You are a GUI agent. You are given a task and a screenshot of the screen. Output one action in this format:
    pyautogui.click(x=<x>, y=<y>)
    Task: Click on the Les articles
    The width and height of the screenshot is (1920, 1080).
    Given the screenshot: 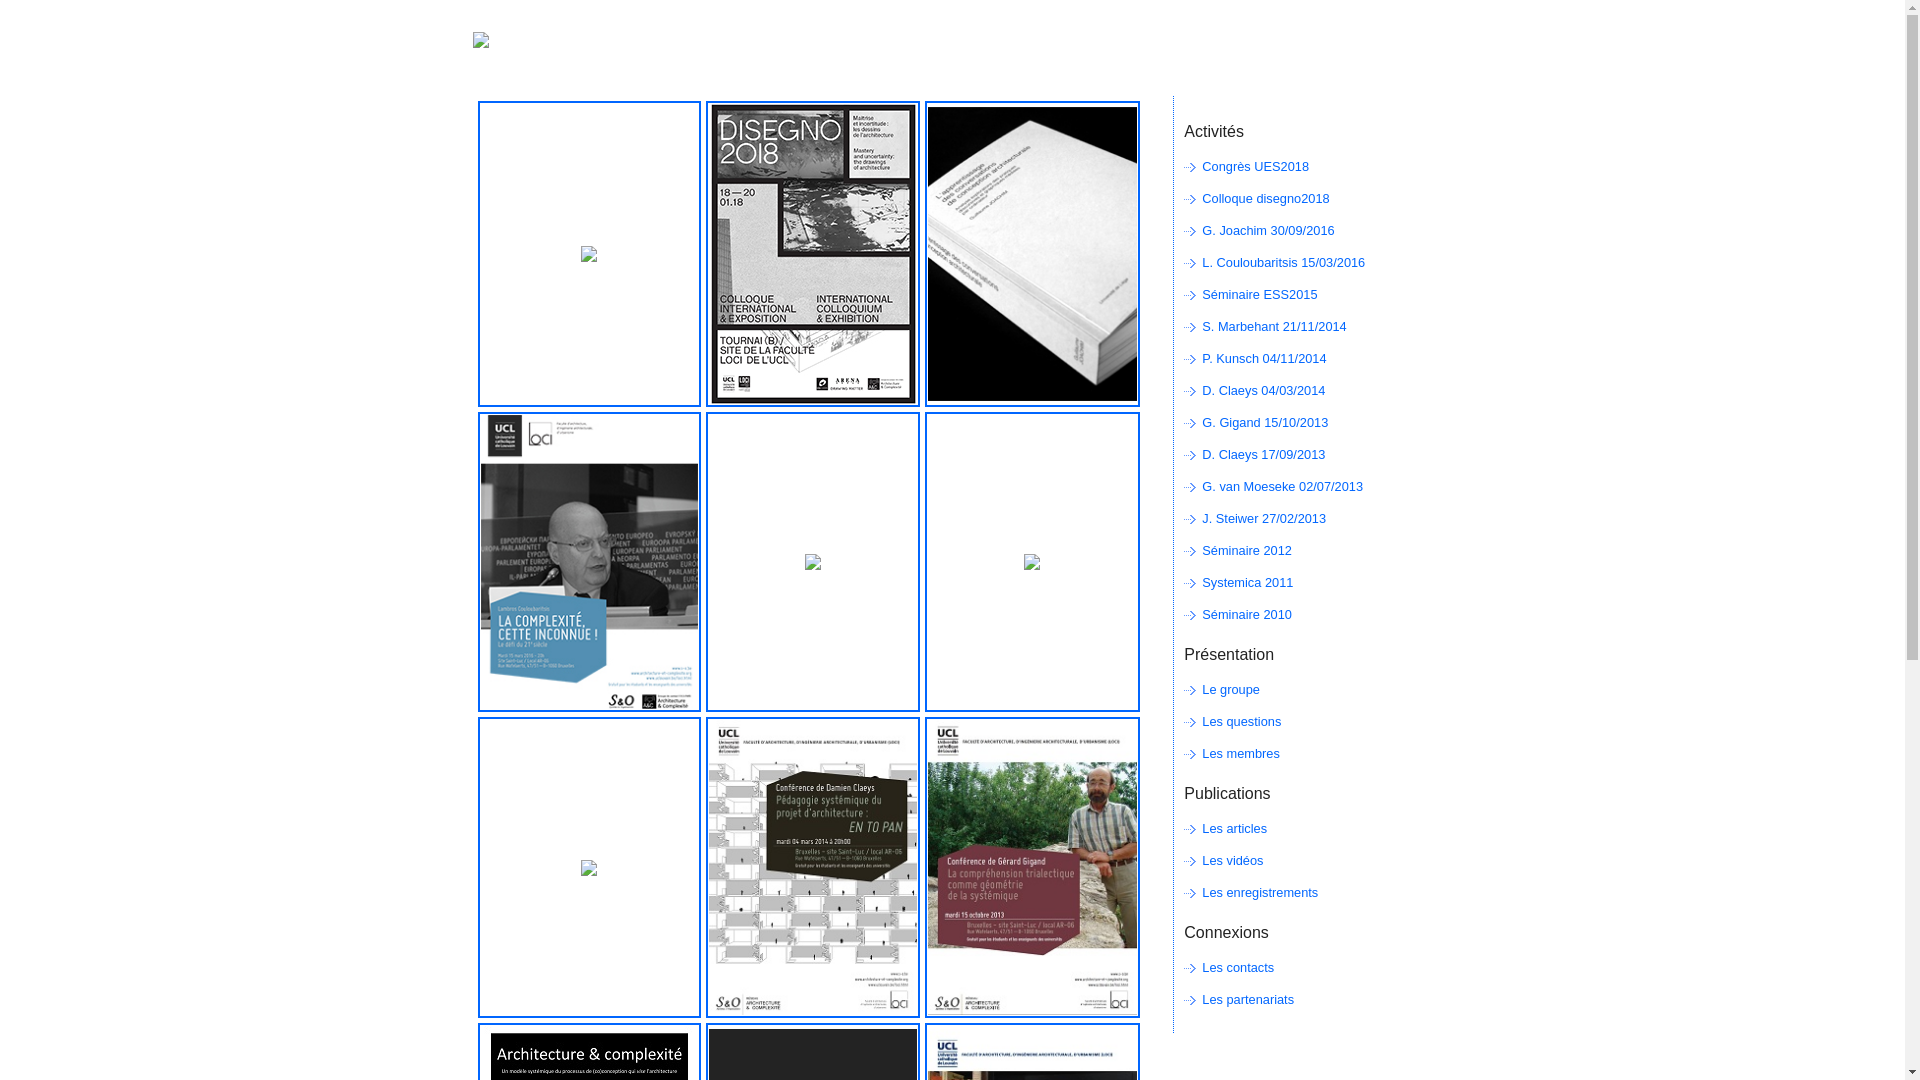 What is the action you would take?
    pyautogui.click(x=1234, y=828)
    